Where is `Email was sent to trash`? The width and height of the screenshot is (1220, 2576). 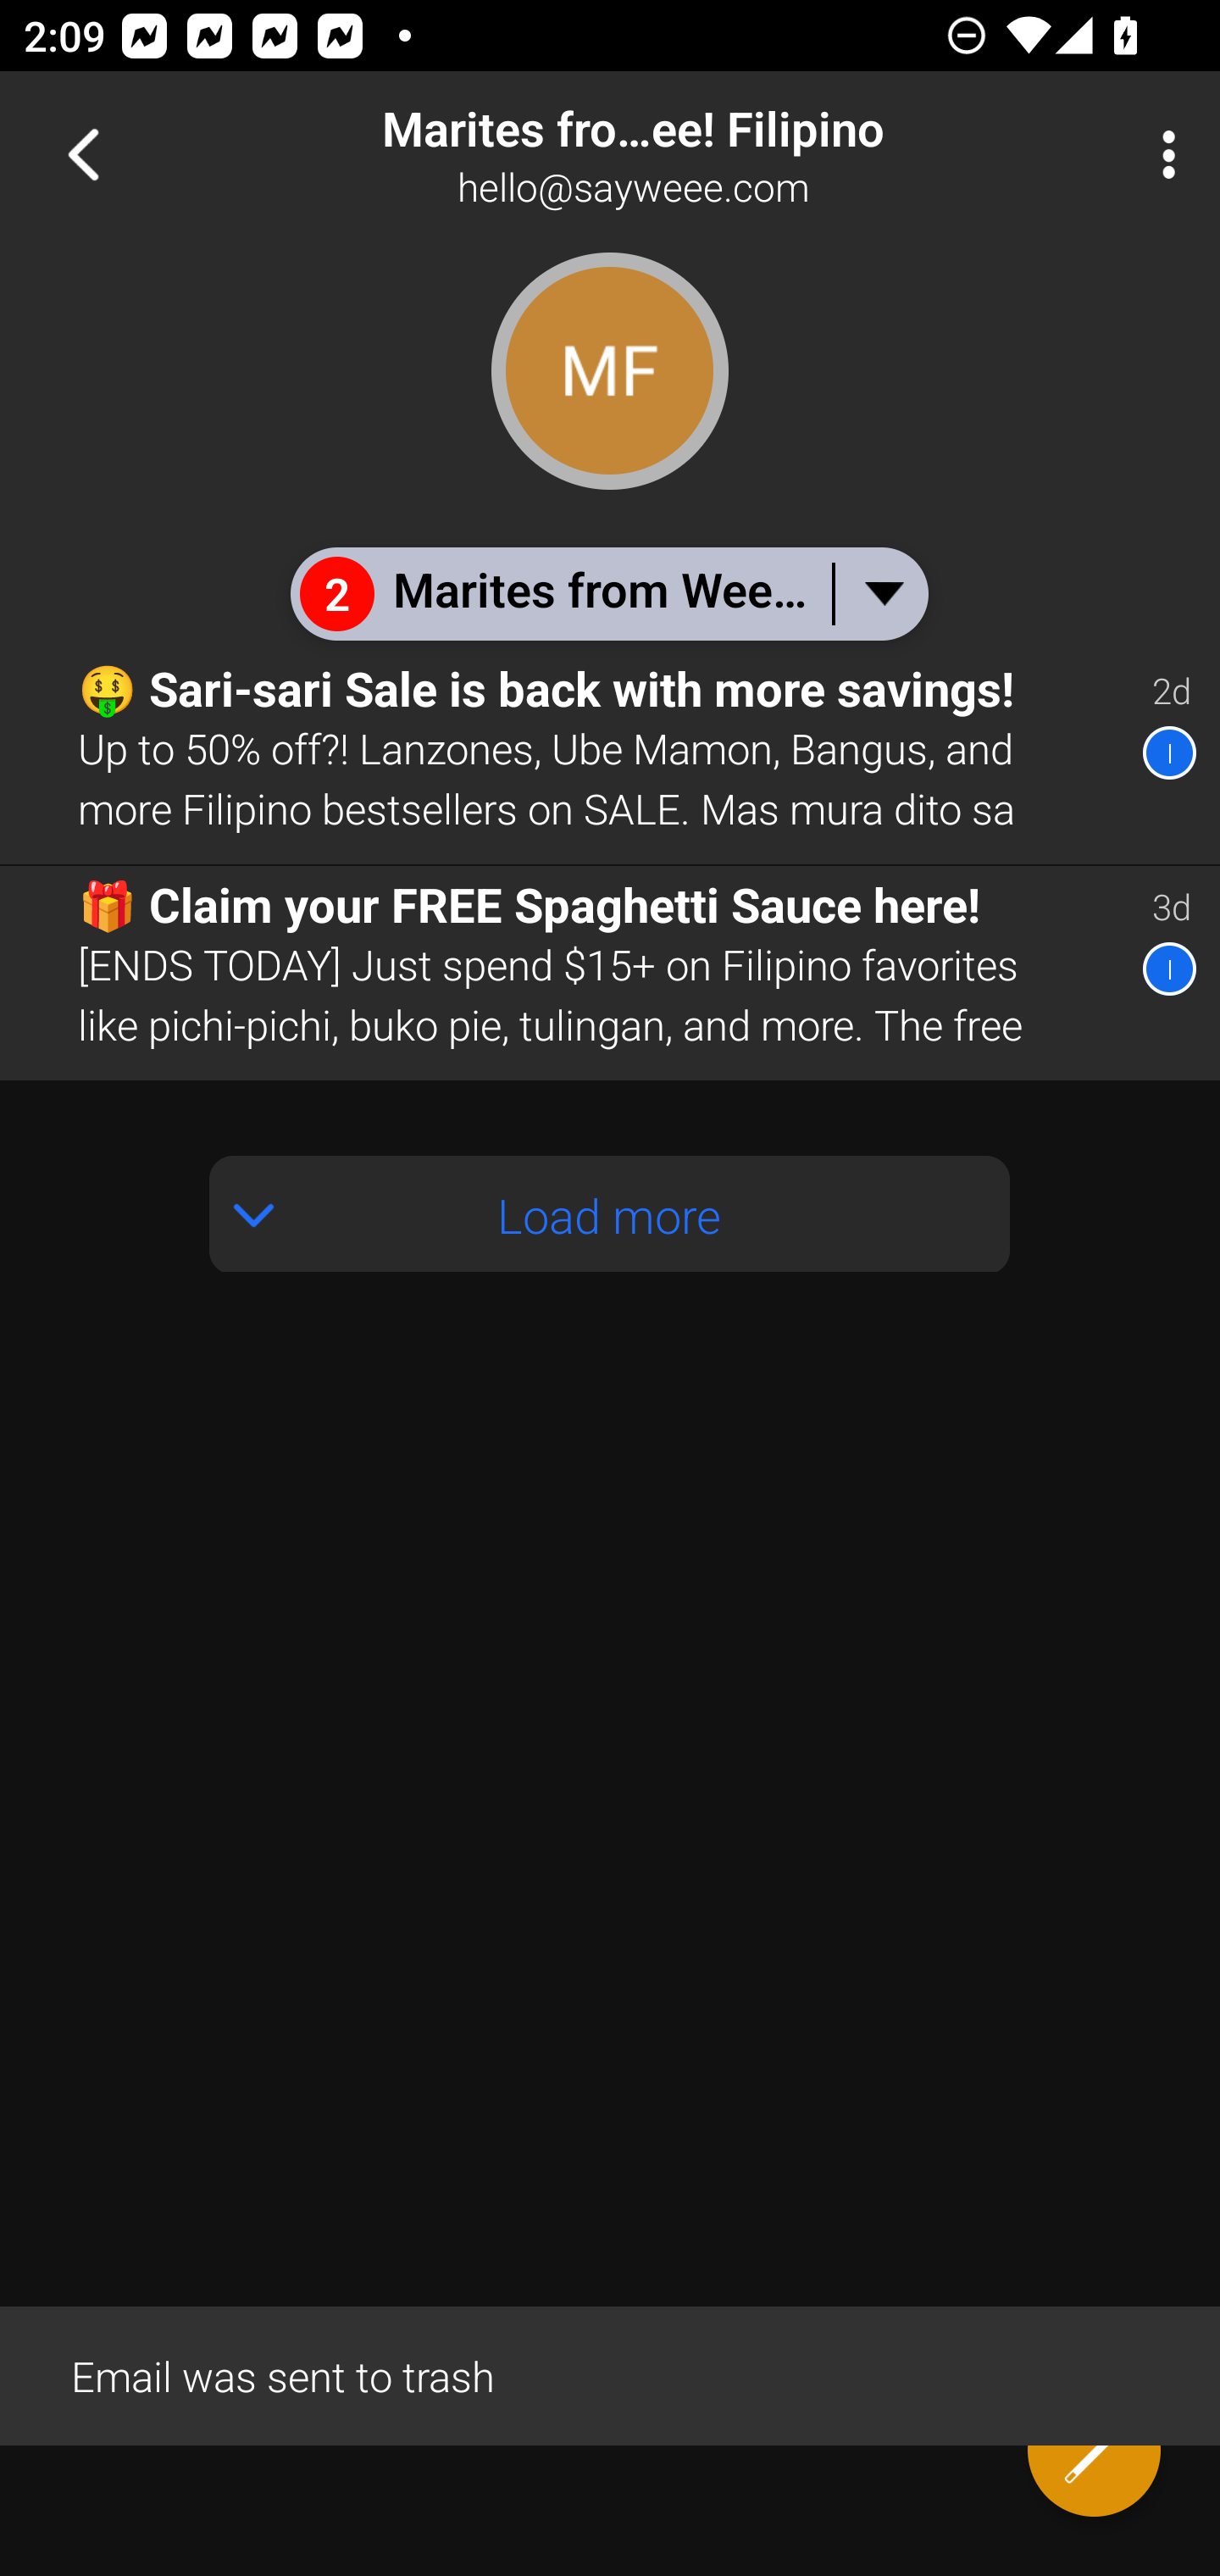 Email was sent to trash is located at coordinates (610, 2374).